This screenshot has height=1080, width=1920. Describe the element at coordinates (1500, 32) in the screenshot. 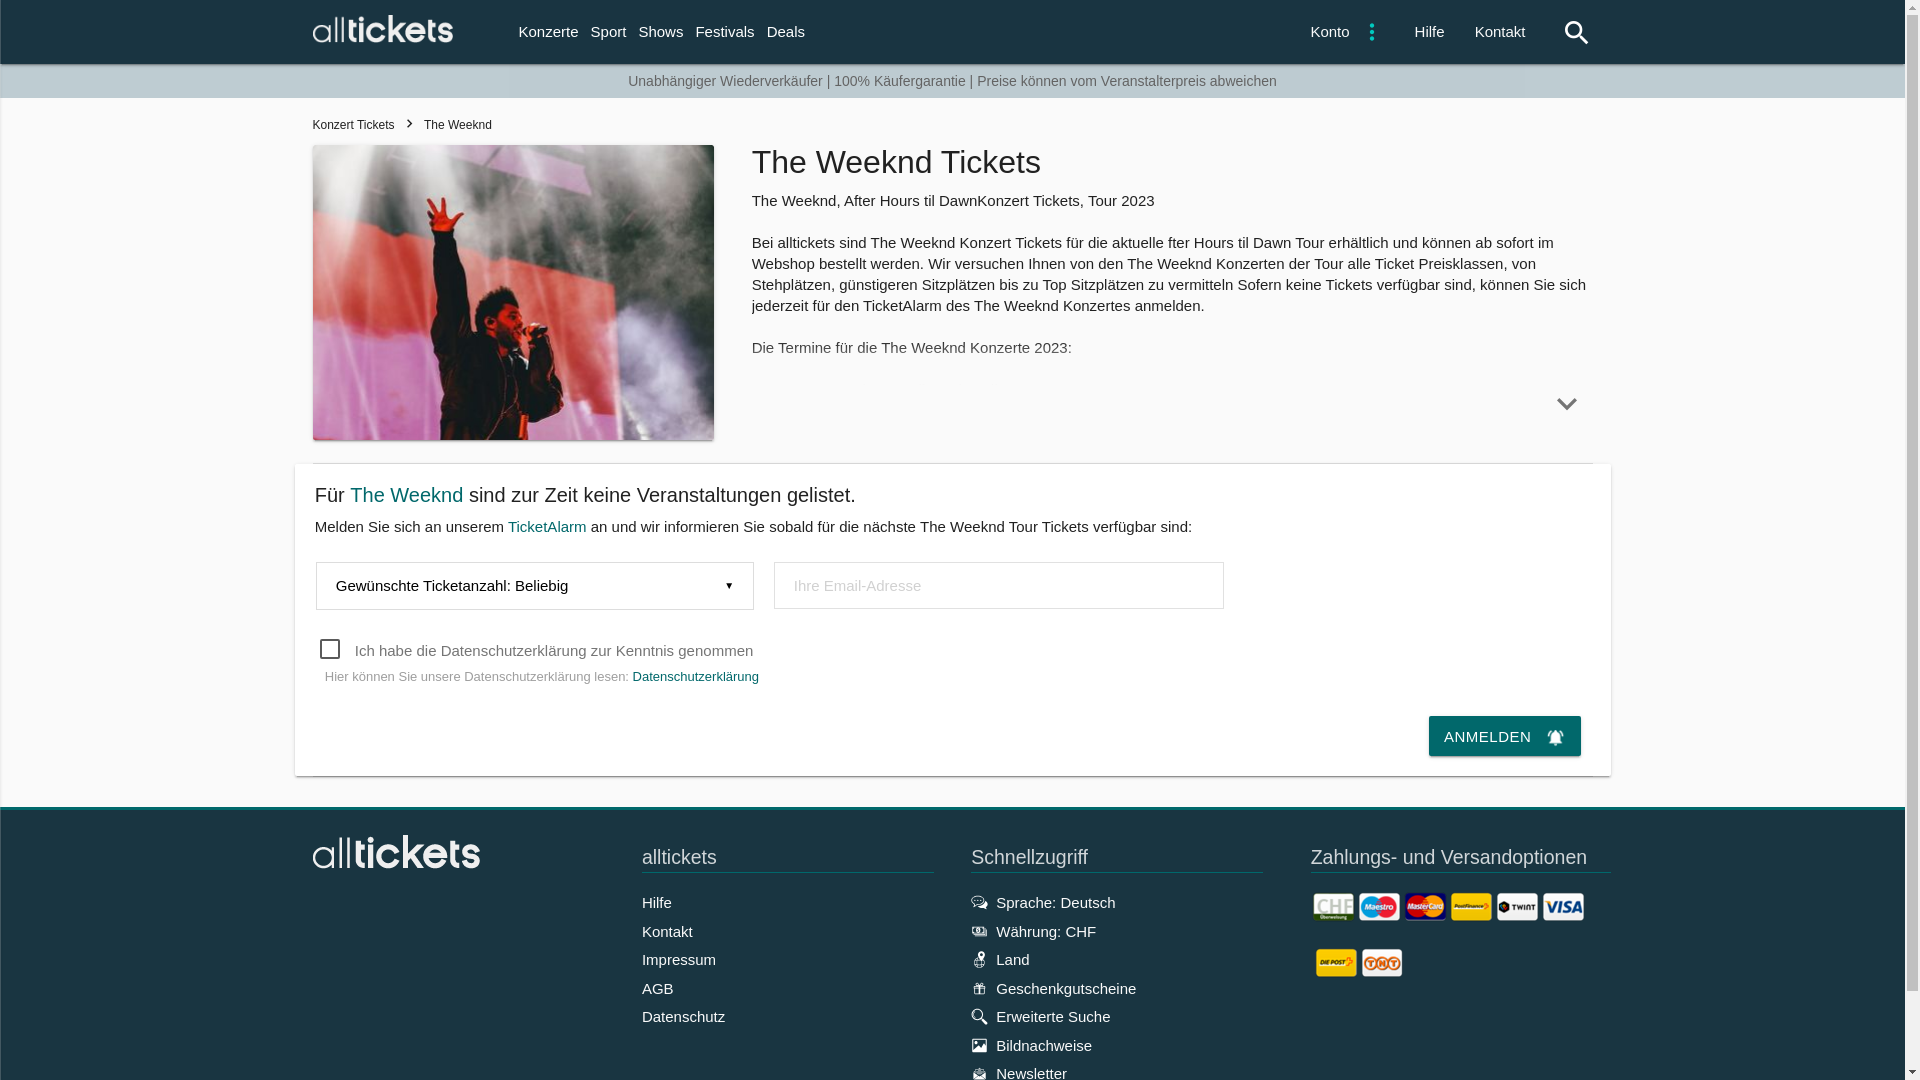

I see `Kontakt` at that location.